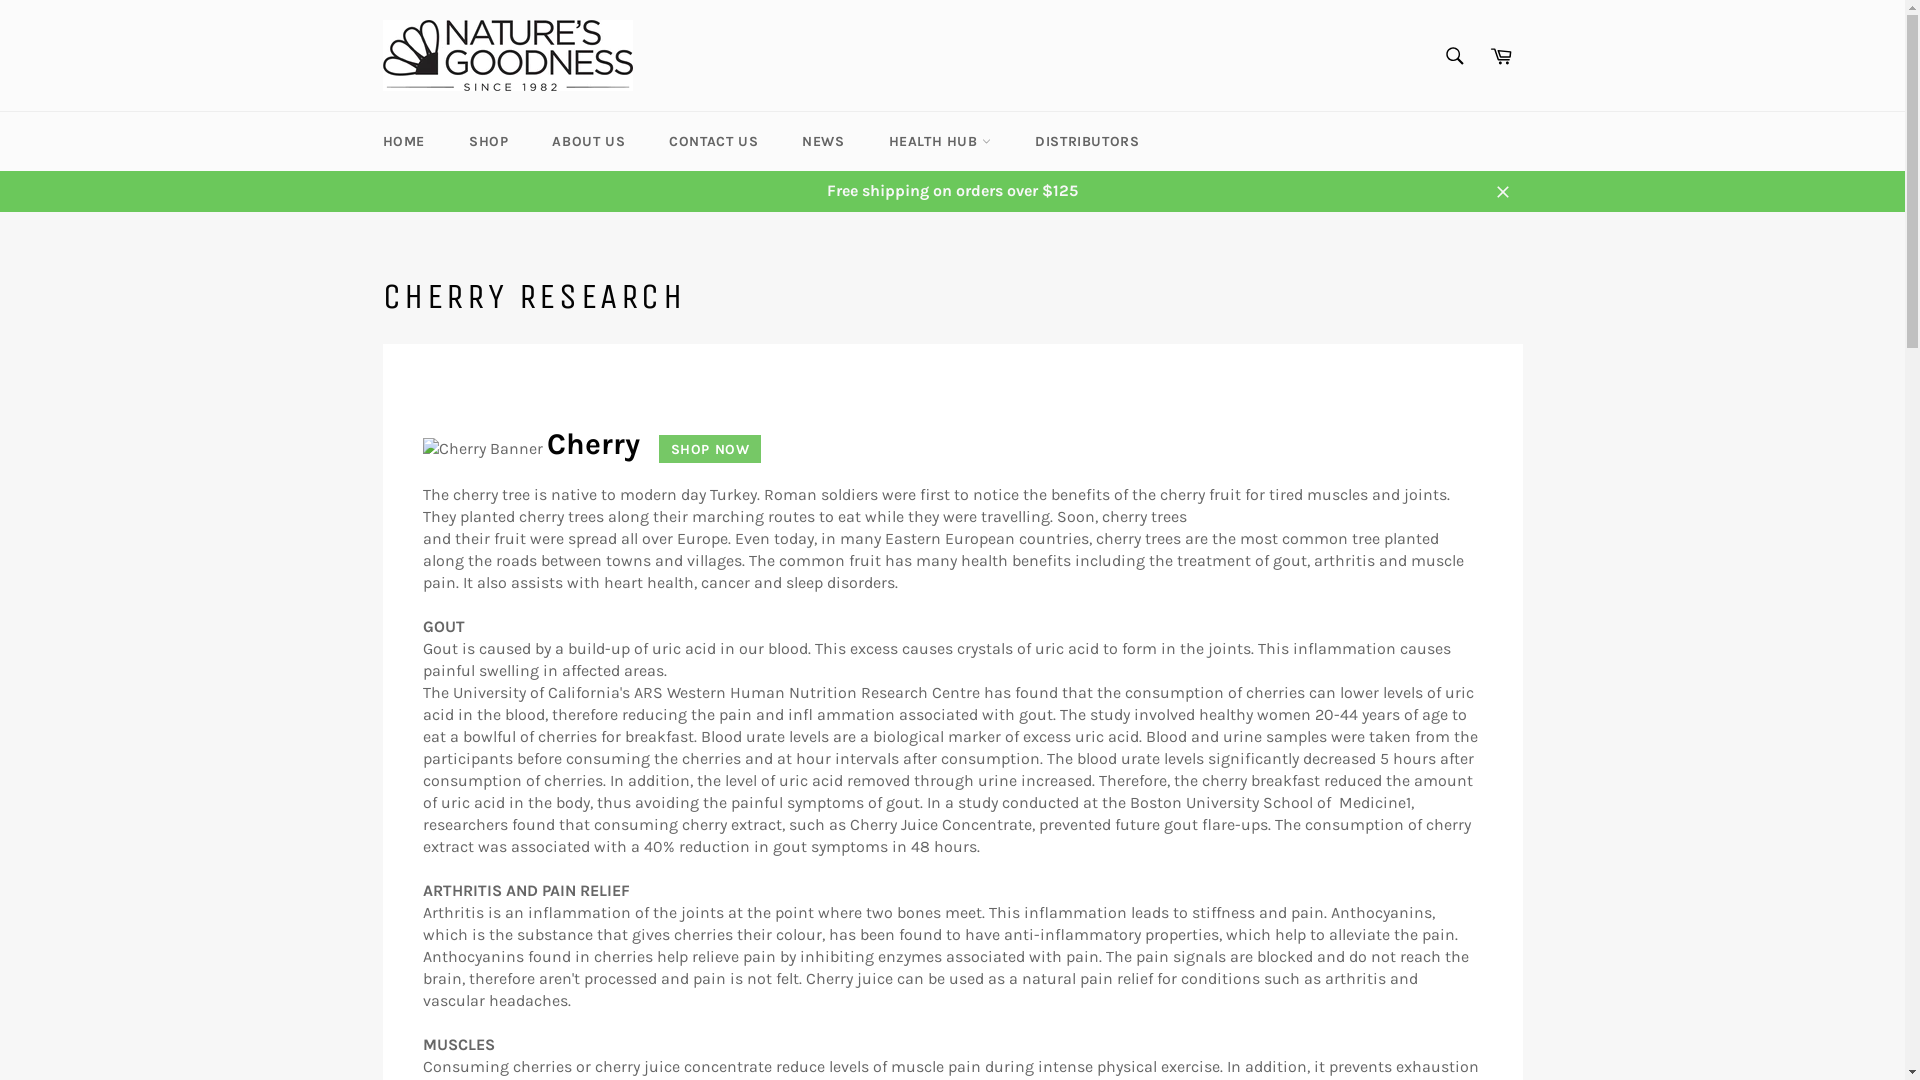  Describe the element at coordinates (714, 142) in the screenshot. I see `CONTACT US` at that location.